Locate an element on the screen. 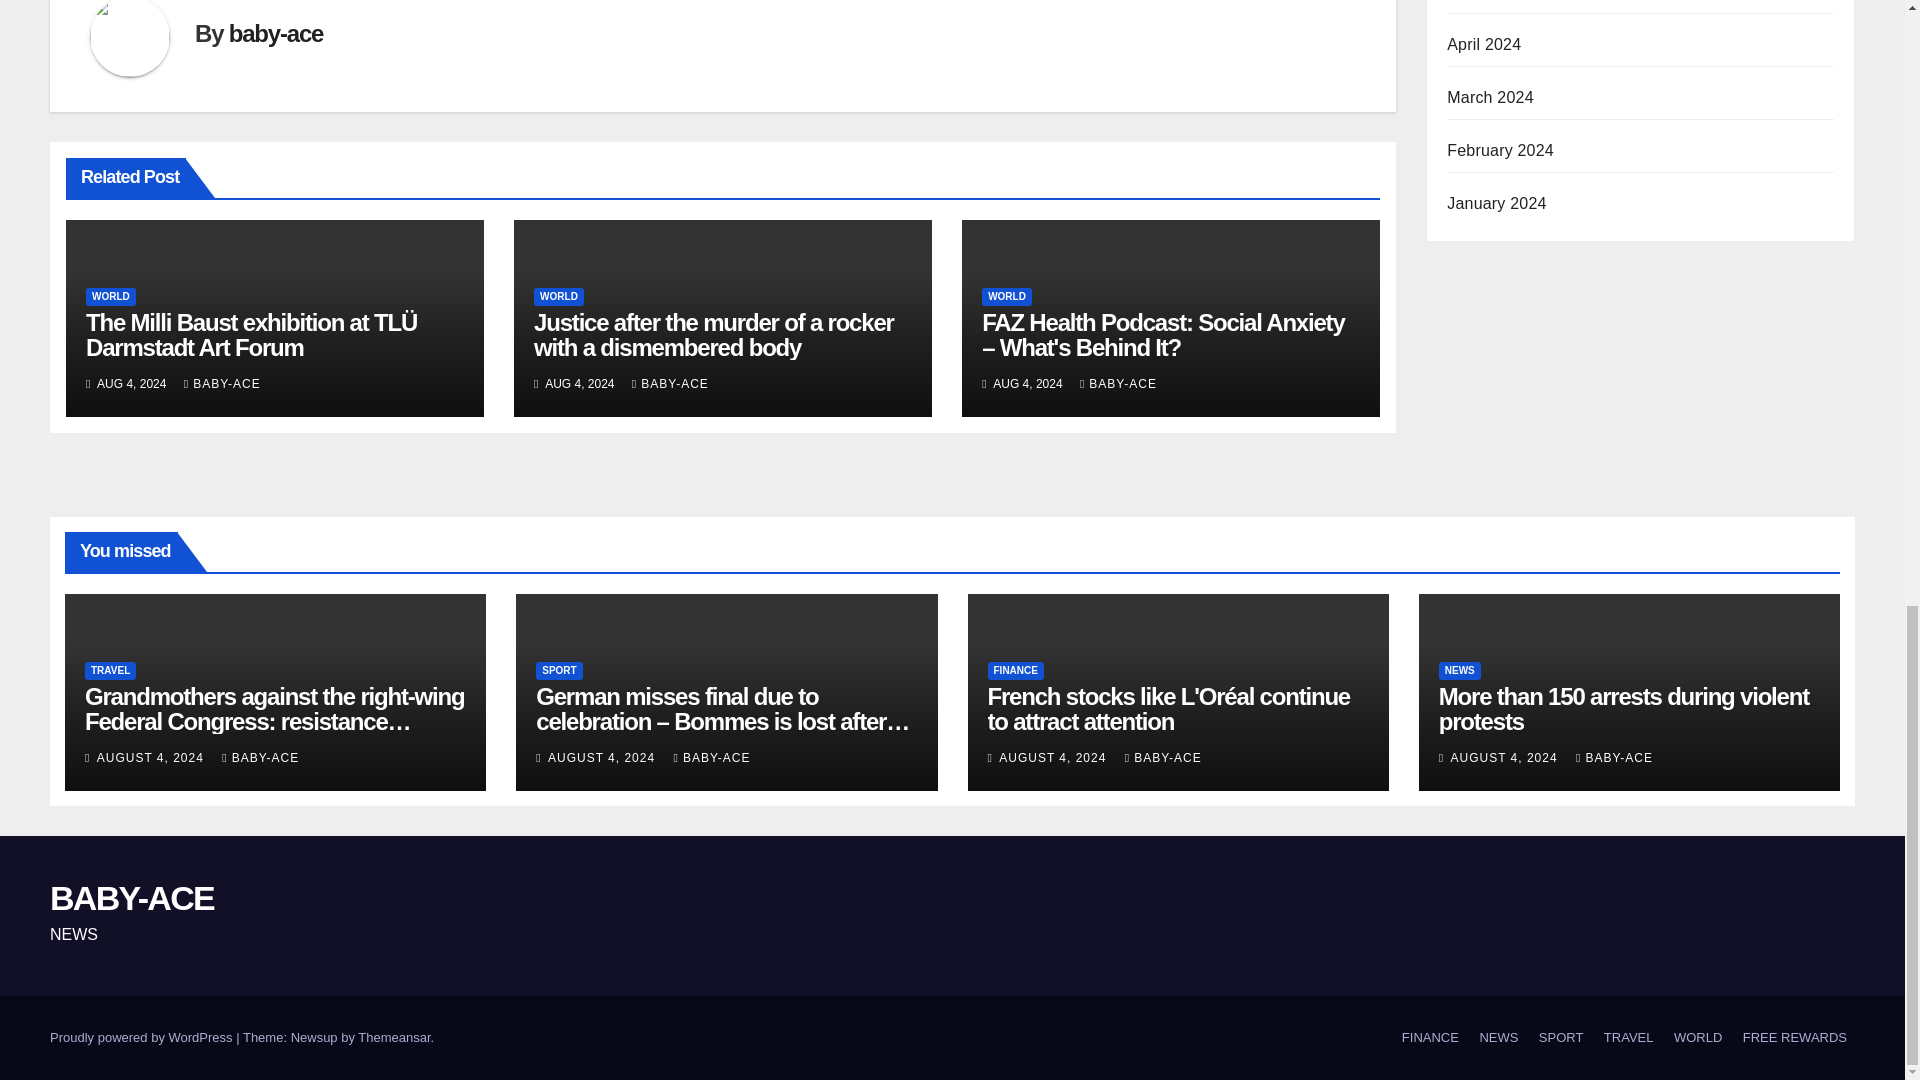 The image size is (1920, 1080). BABY-ACE is located at coordinates (222, 383).